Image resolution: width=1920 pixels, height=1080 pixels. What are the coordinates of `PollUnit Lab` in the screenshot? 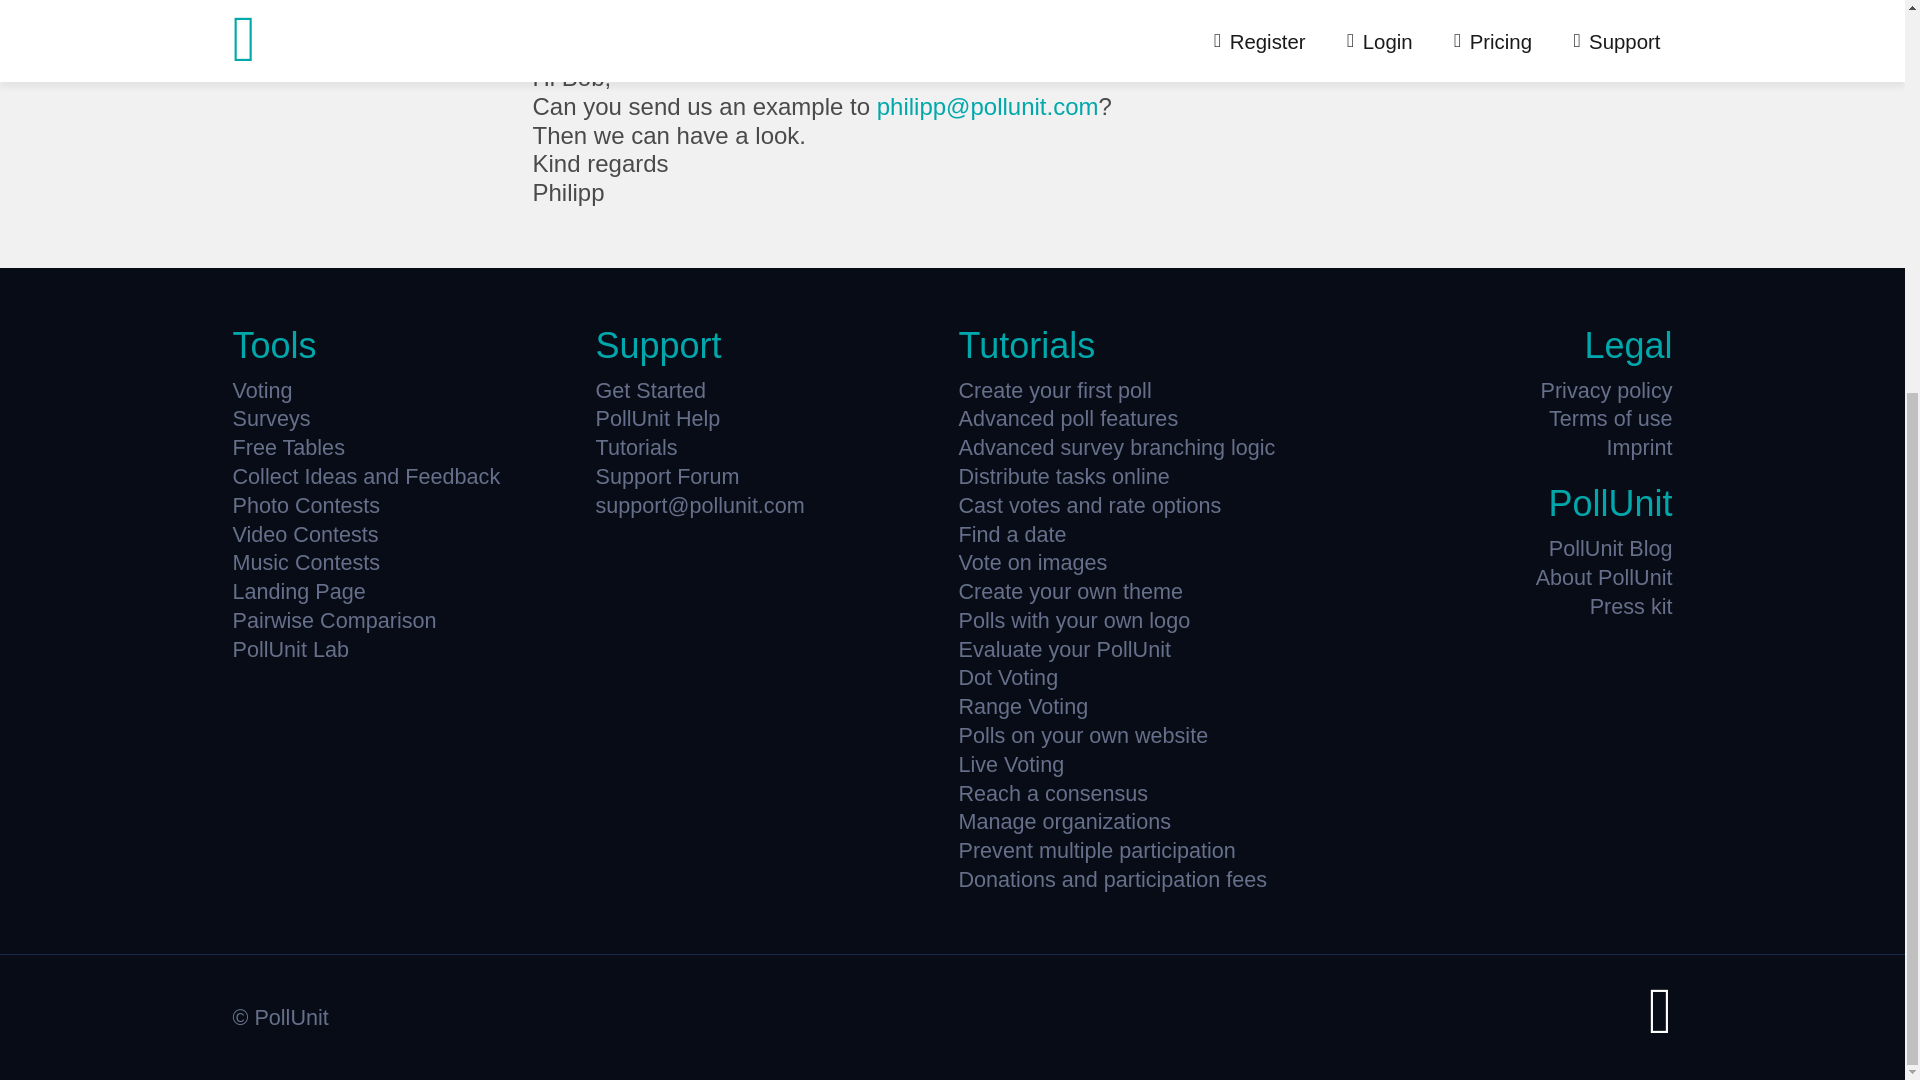 It's located at (408, 650).